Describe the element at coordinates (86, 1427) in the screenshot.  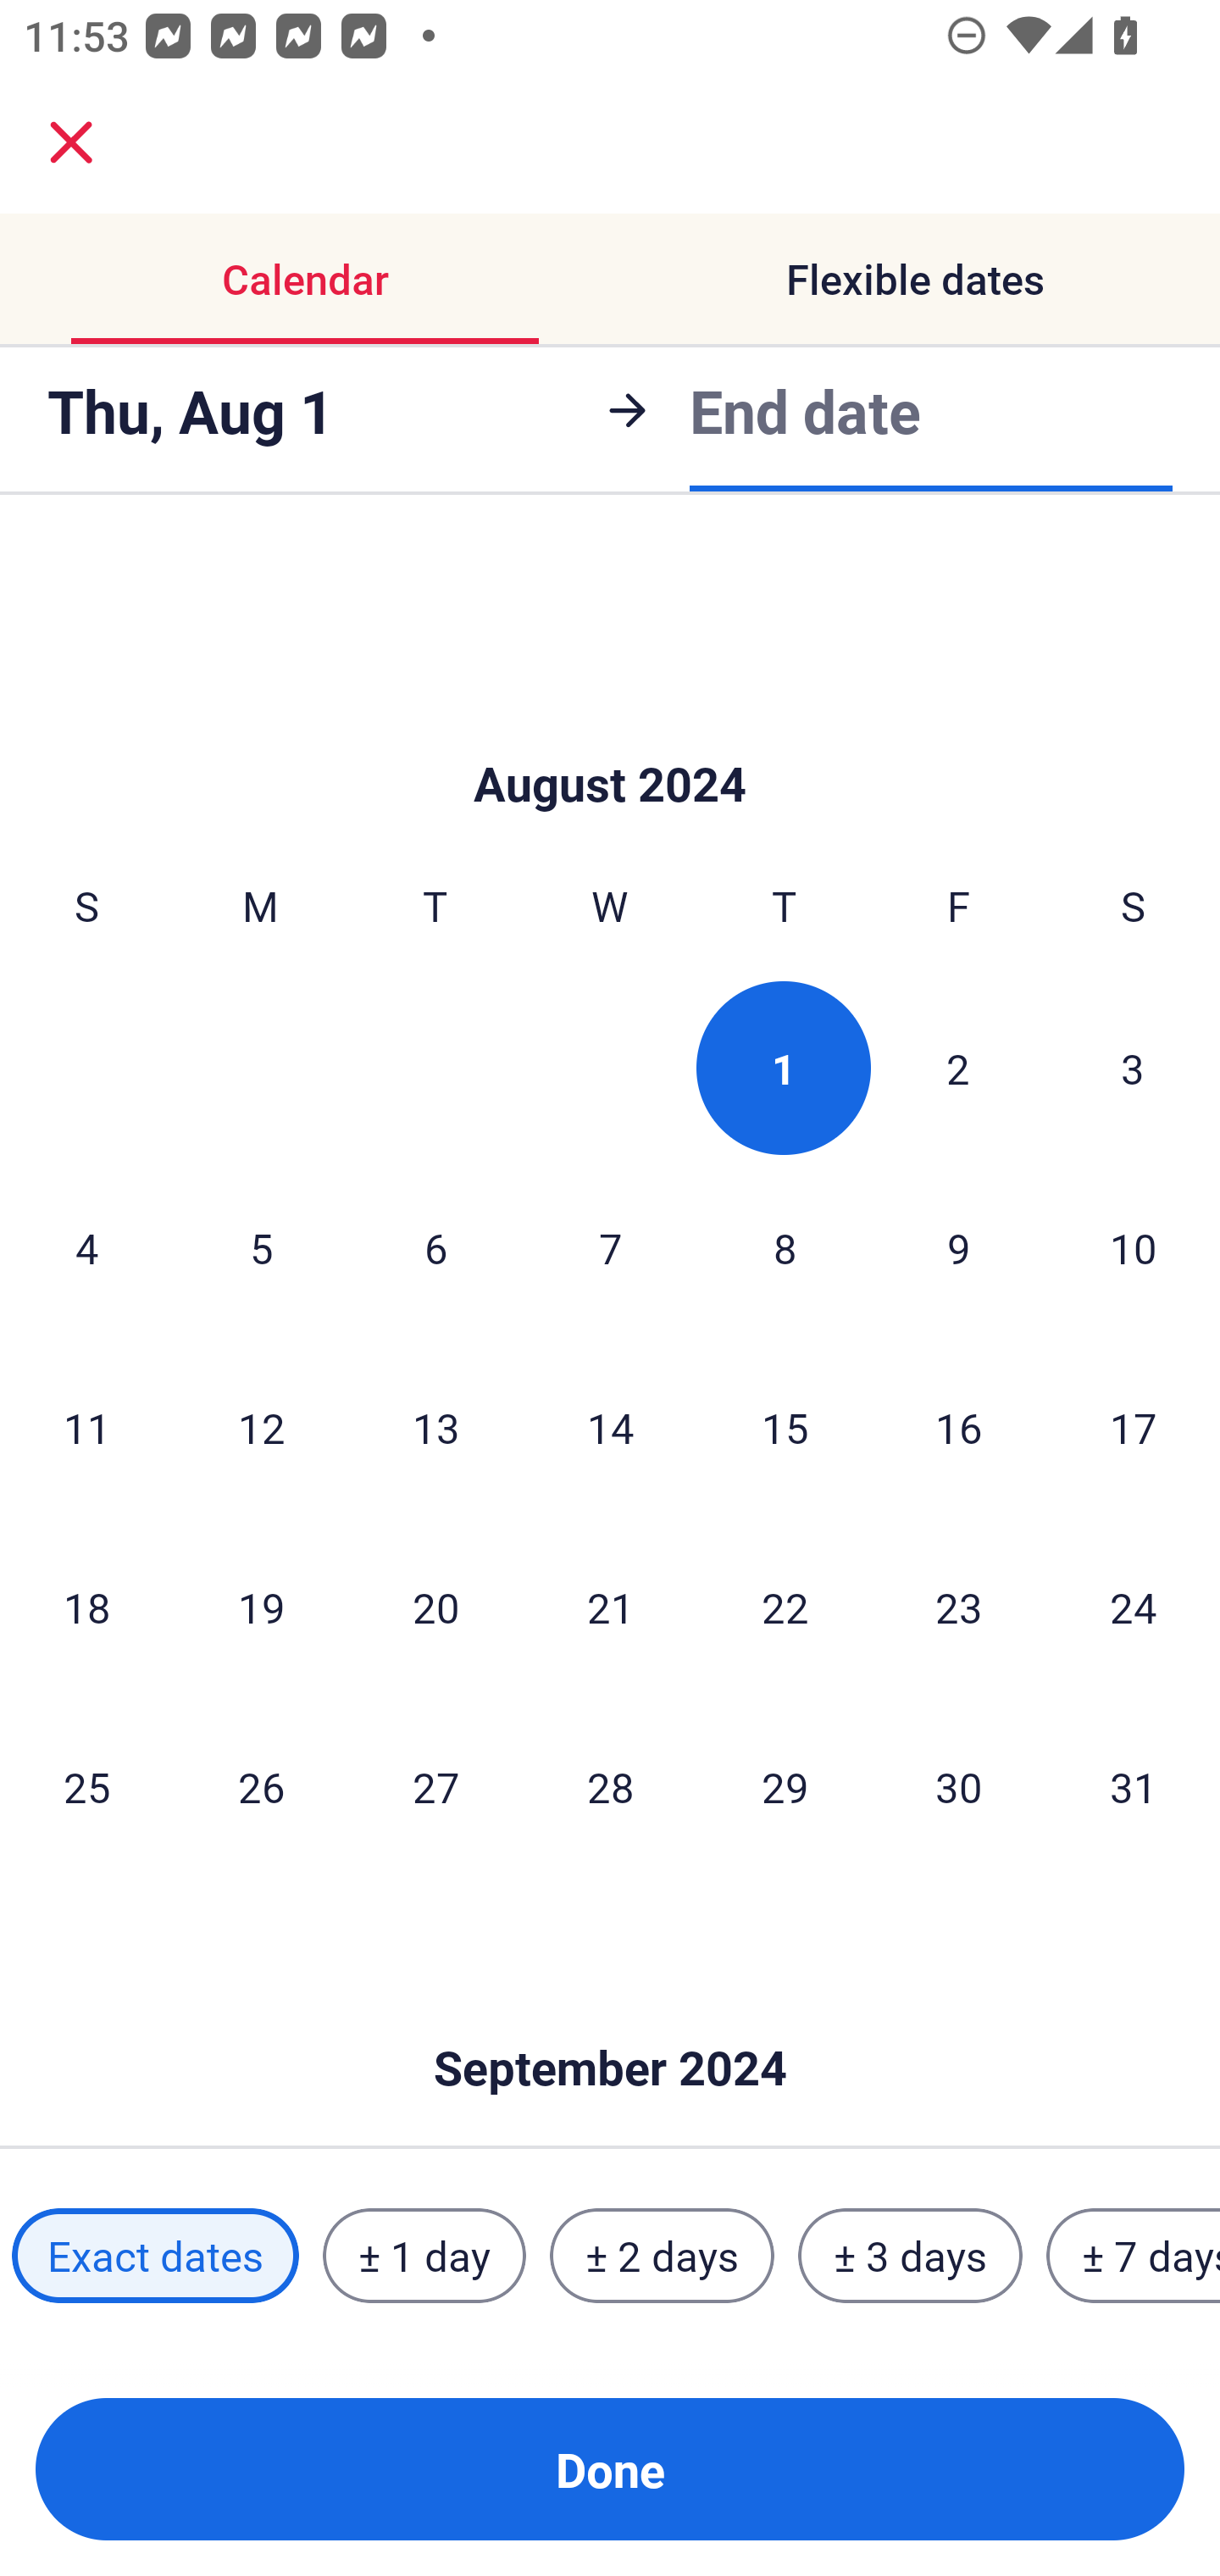
I see `11 Sunday, August 11, 2024` at that location.